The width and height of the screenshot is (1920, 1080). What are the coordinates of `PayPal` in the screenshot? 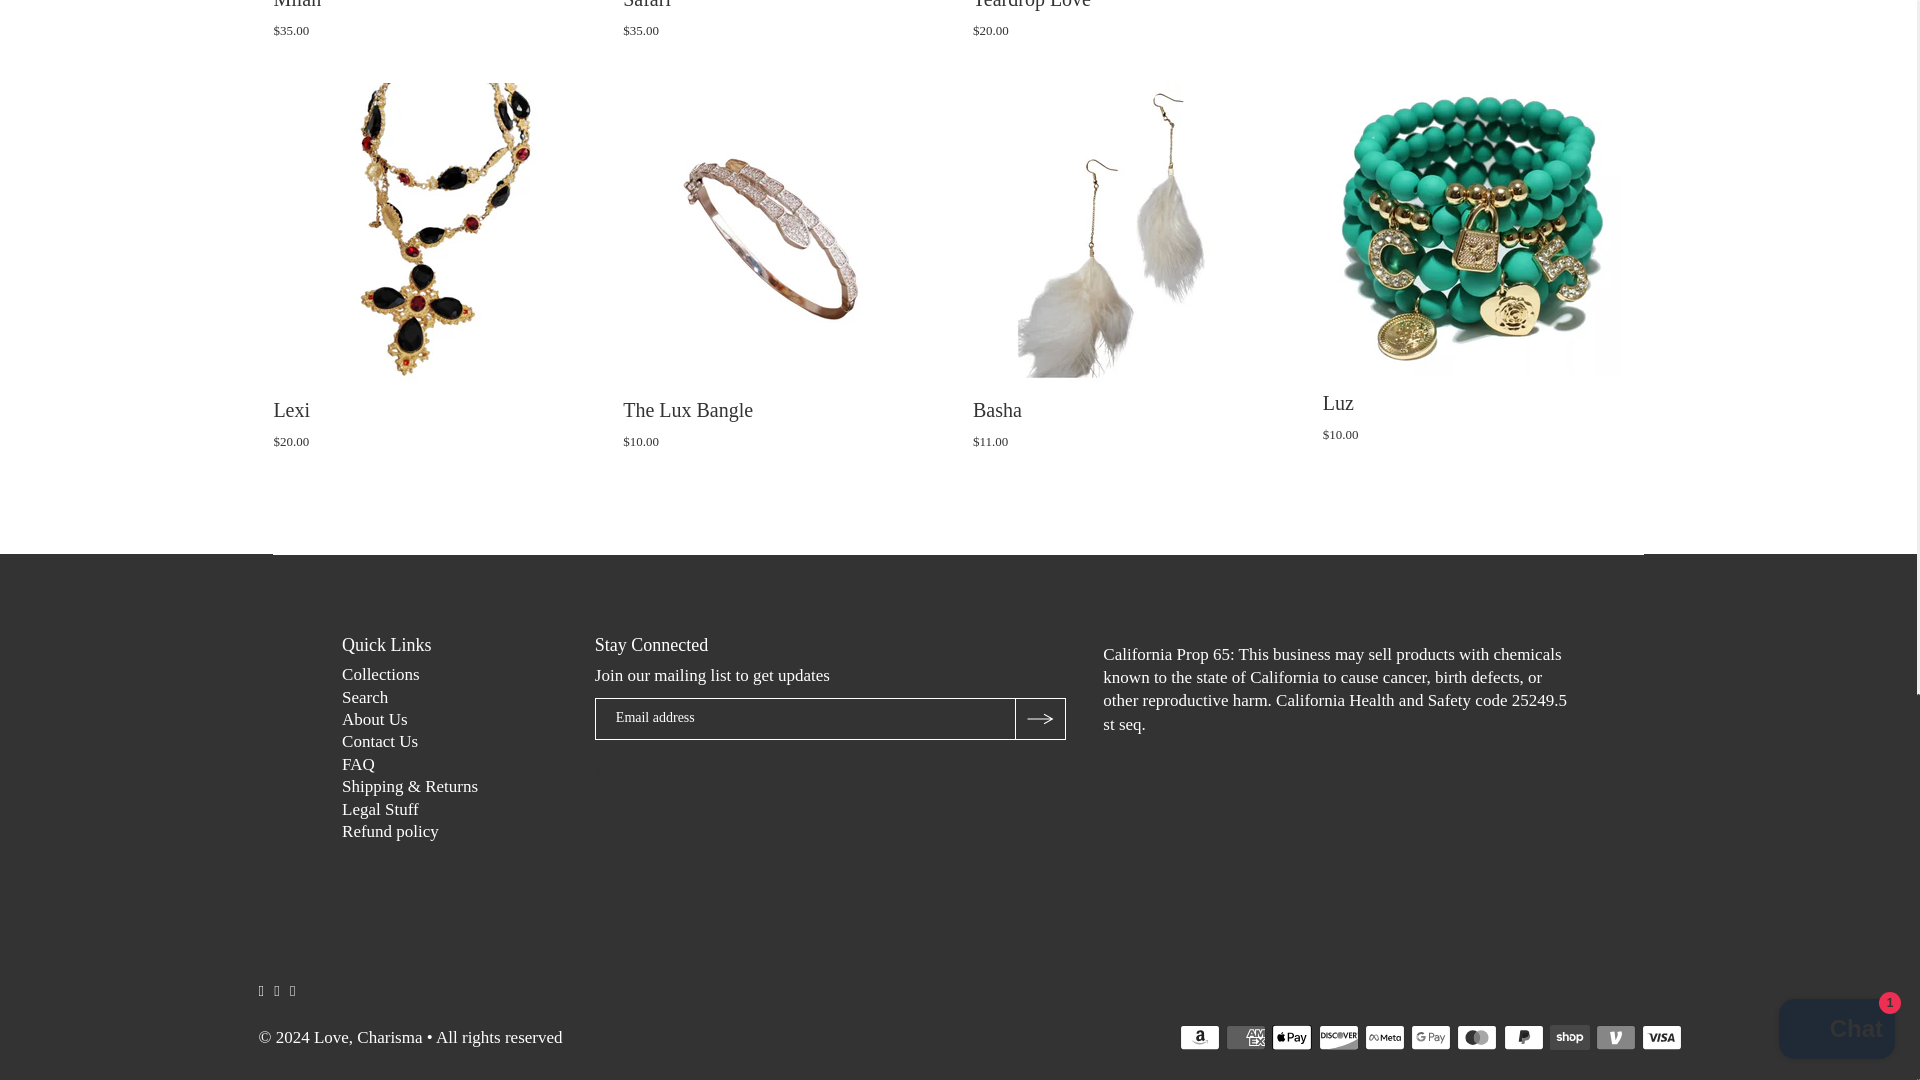 It's located at (1523, 1036).